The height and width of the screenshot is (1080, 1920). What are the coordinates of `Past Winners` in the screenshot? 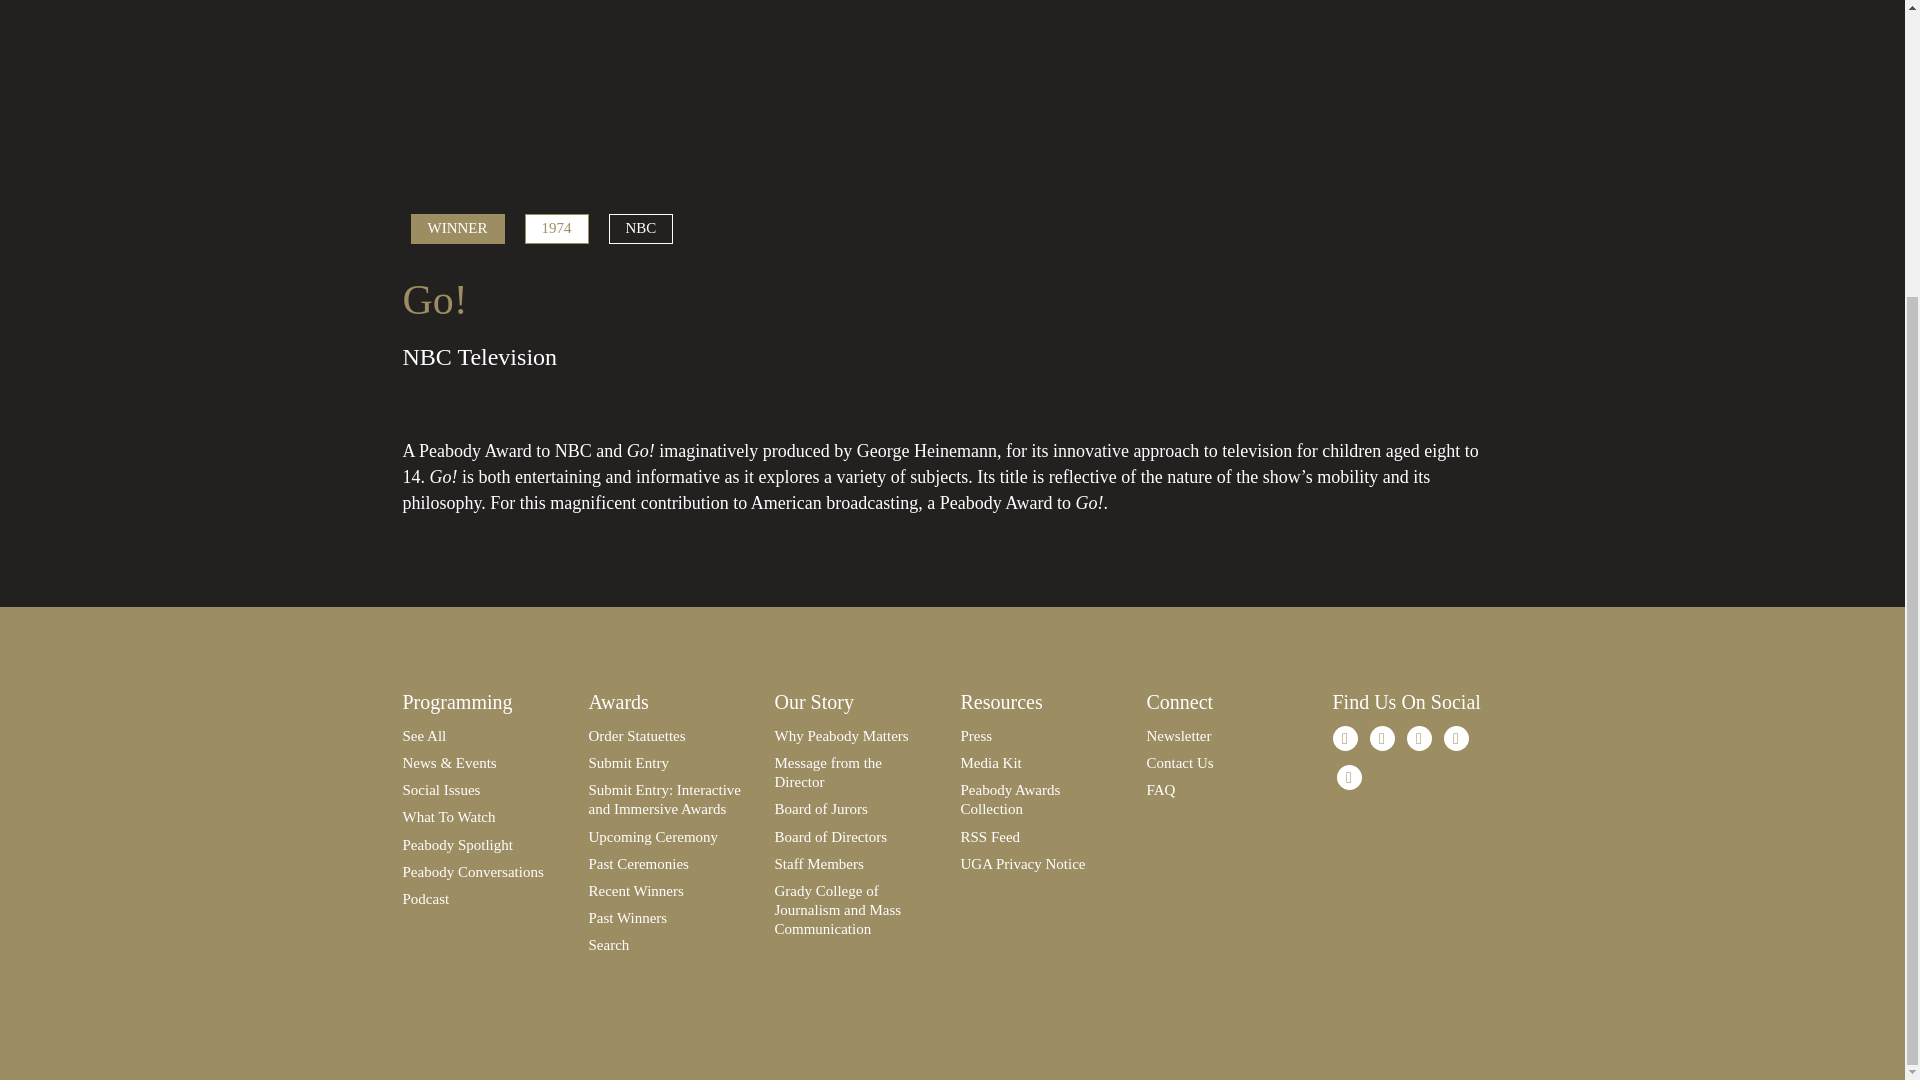 It's located at (626, 918).